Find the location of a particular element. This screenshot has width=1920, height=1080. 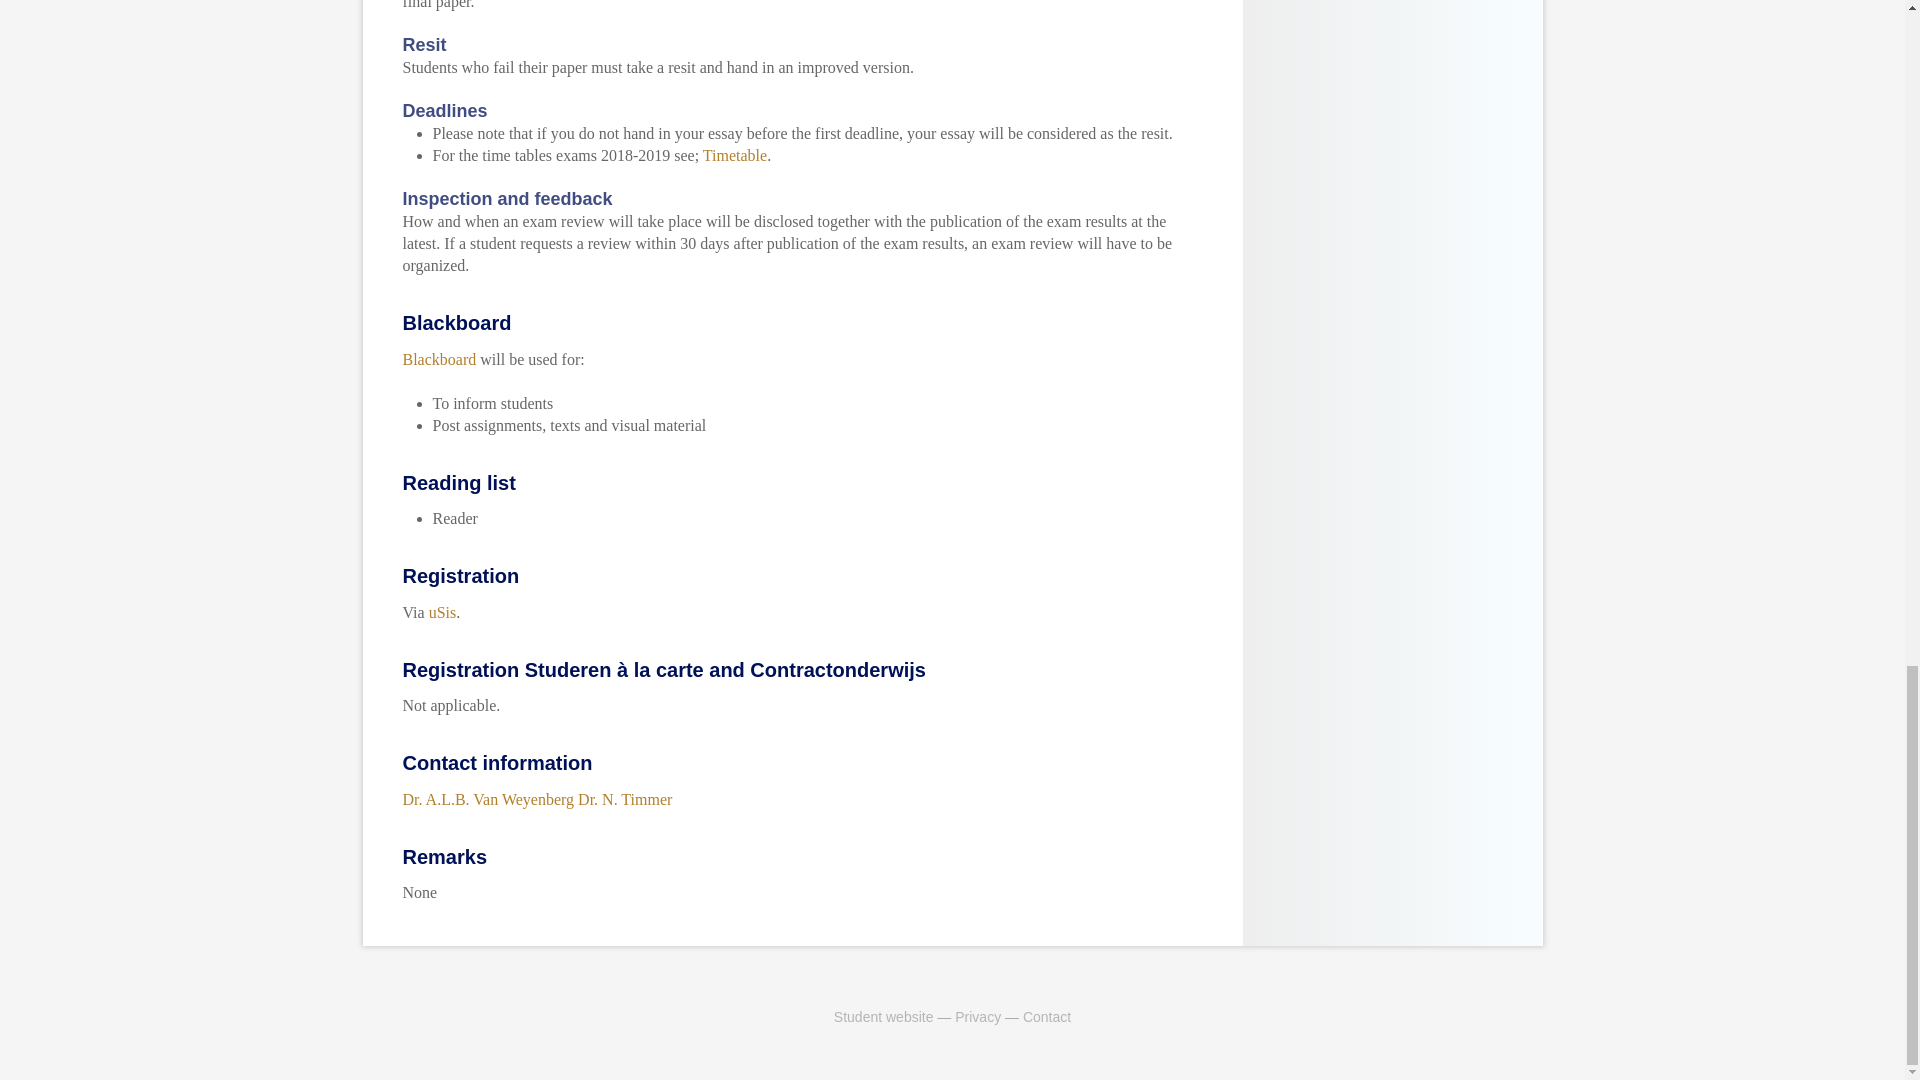

Blackboard is located at coordinates (438, 360).